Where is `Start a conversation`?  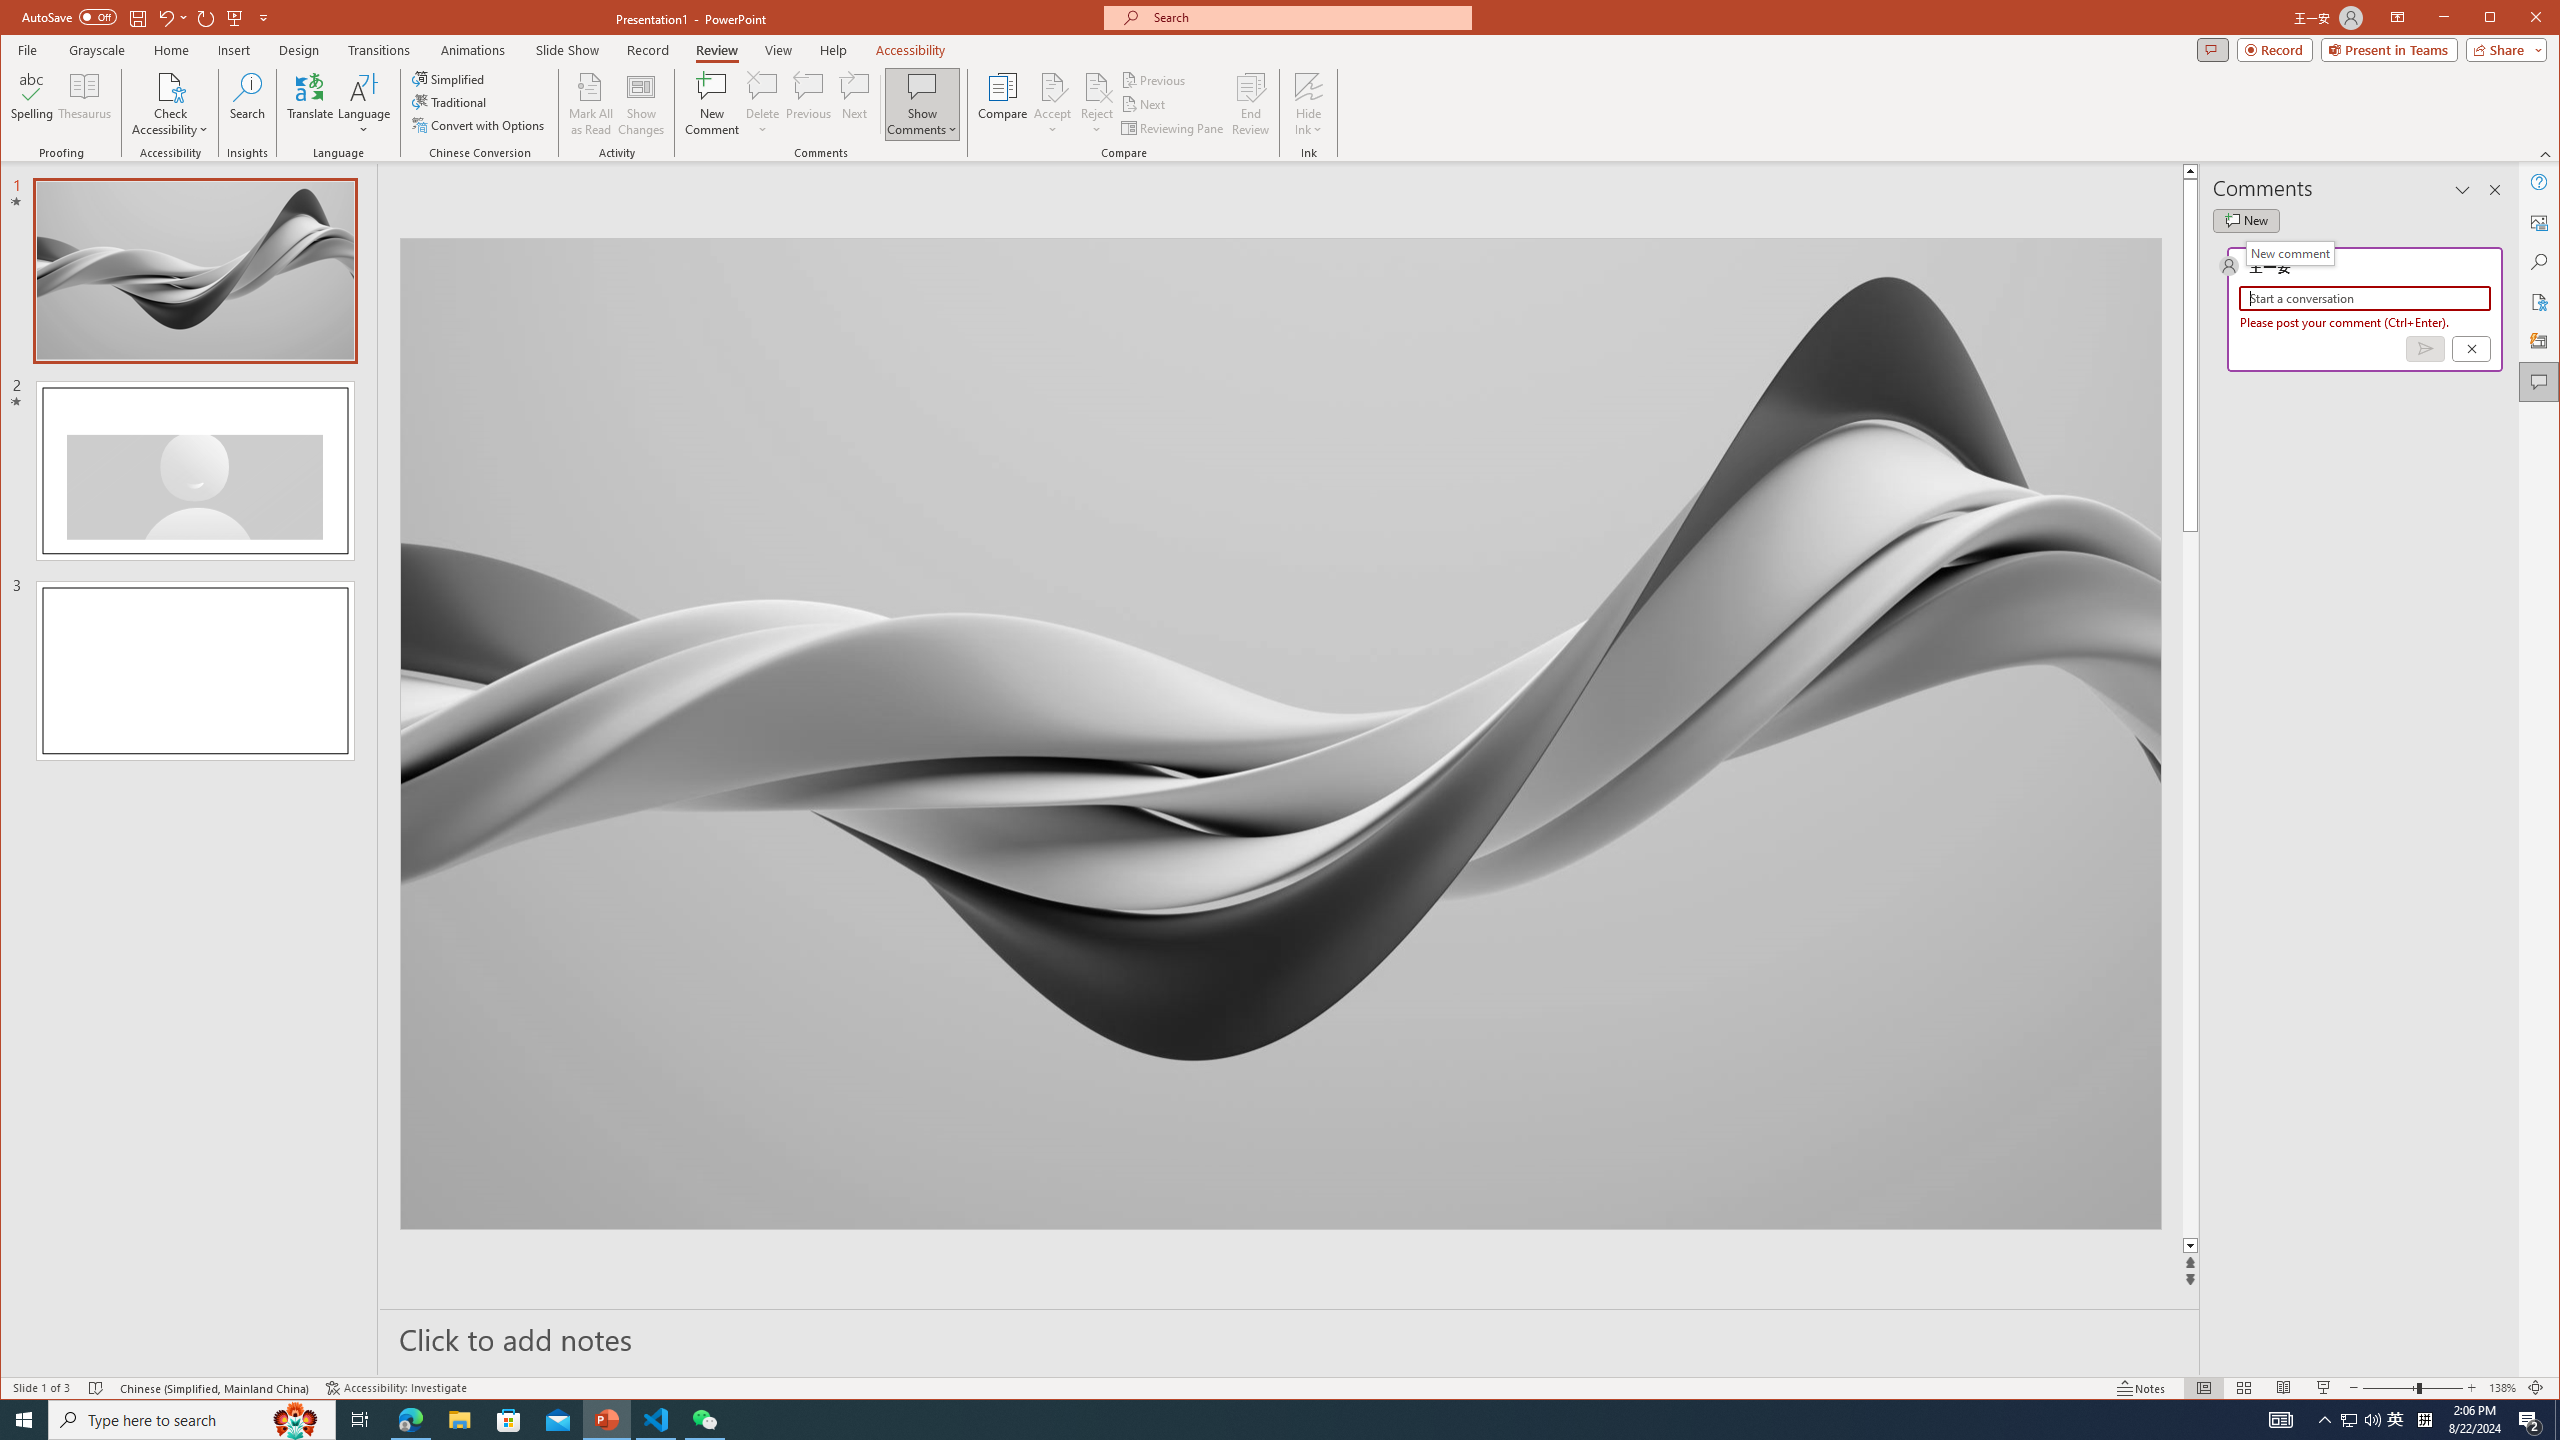
Start a conversation is located at coordinates (86, 104).